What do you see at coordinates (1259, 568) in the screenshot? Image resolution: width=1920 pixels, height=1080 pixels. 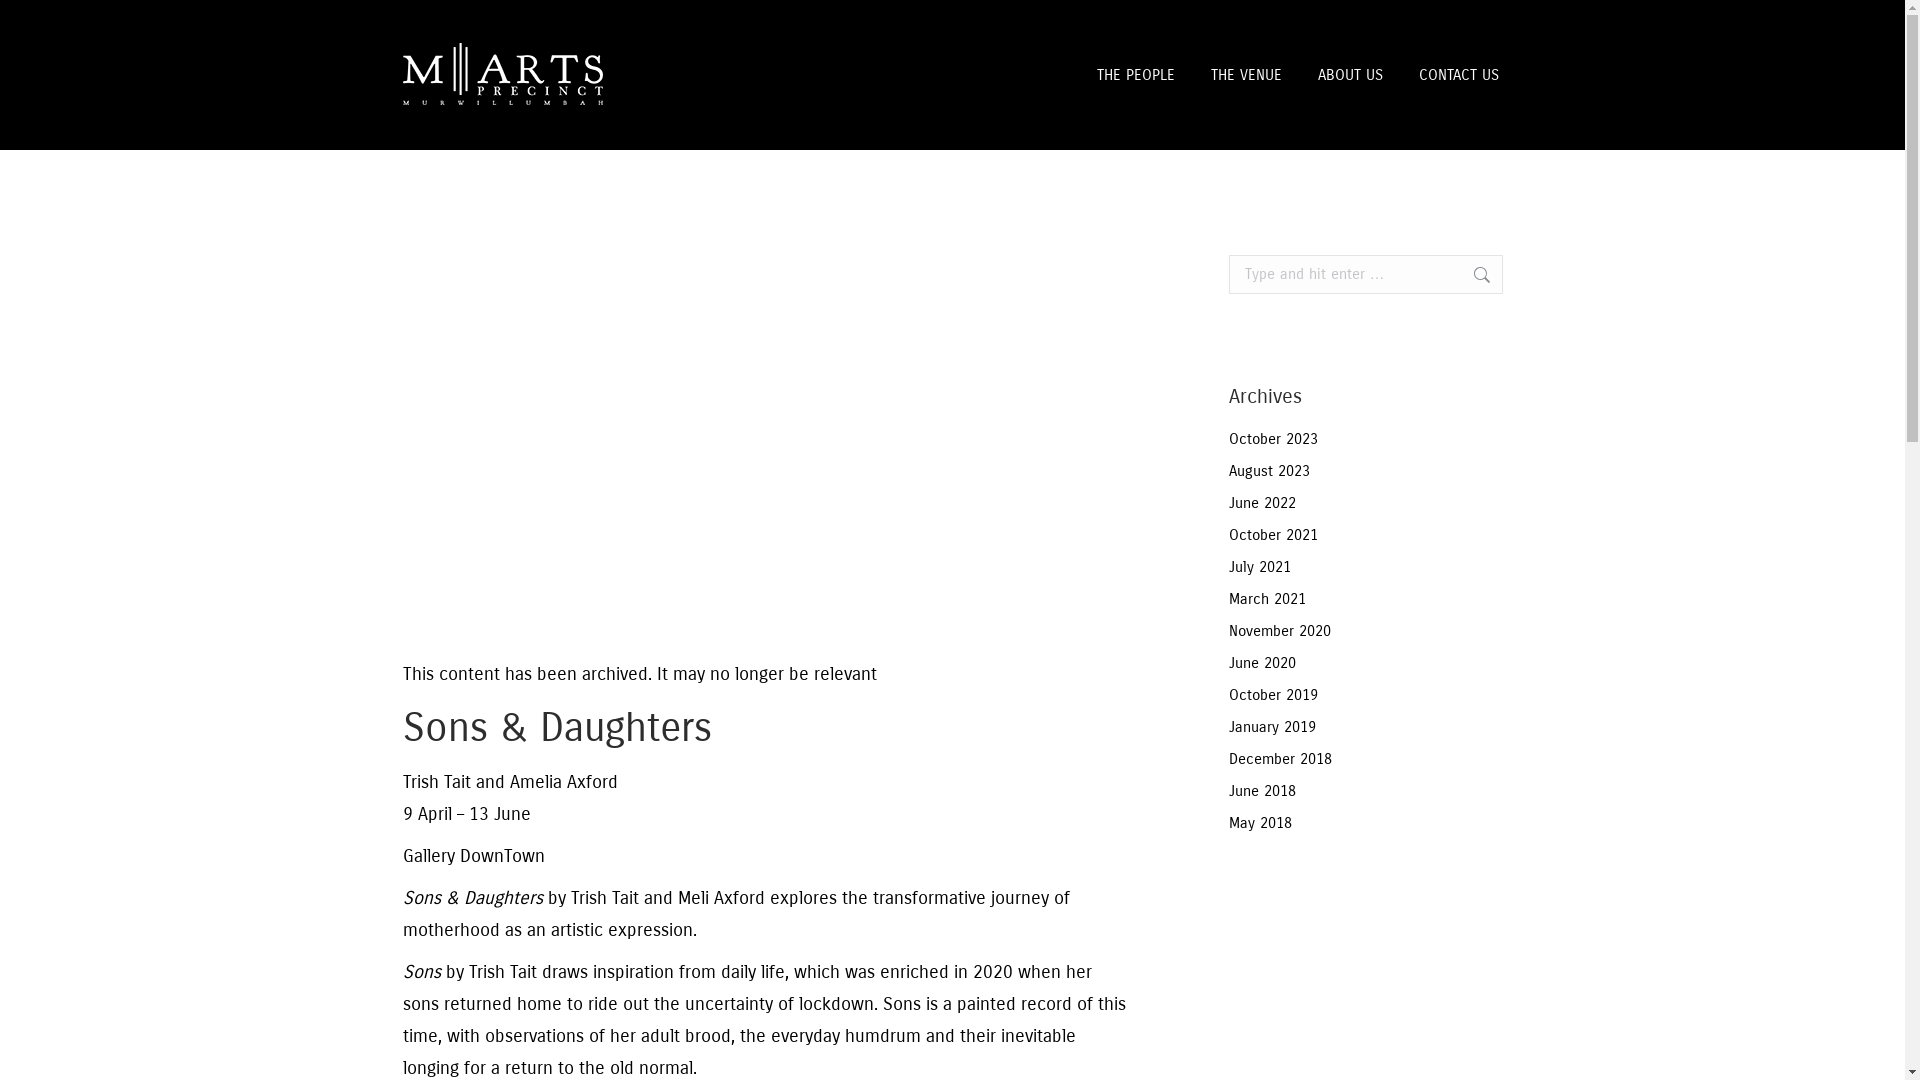 I see `July 2021` at bounding box center [1259, 568].